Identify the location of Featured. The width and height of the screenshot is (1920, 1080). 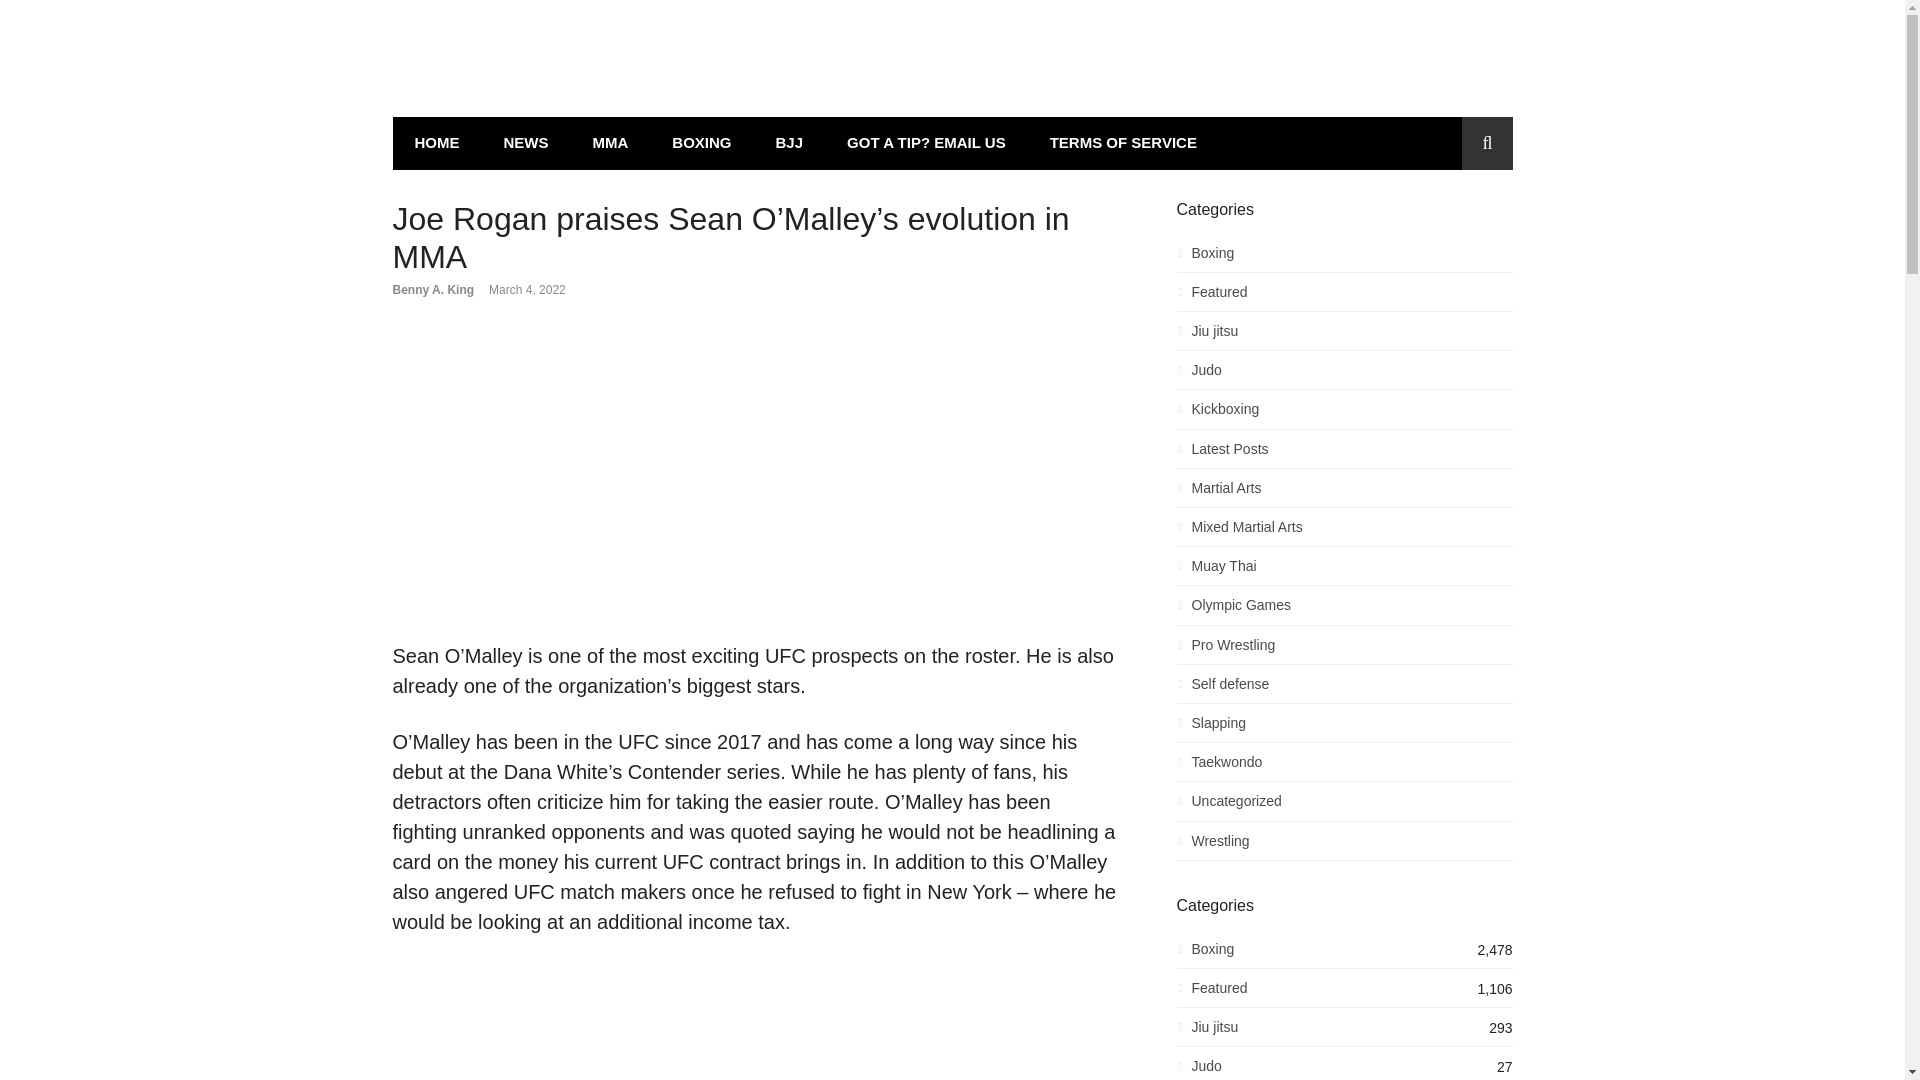
(1344, 297).